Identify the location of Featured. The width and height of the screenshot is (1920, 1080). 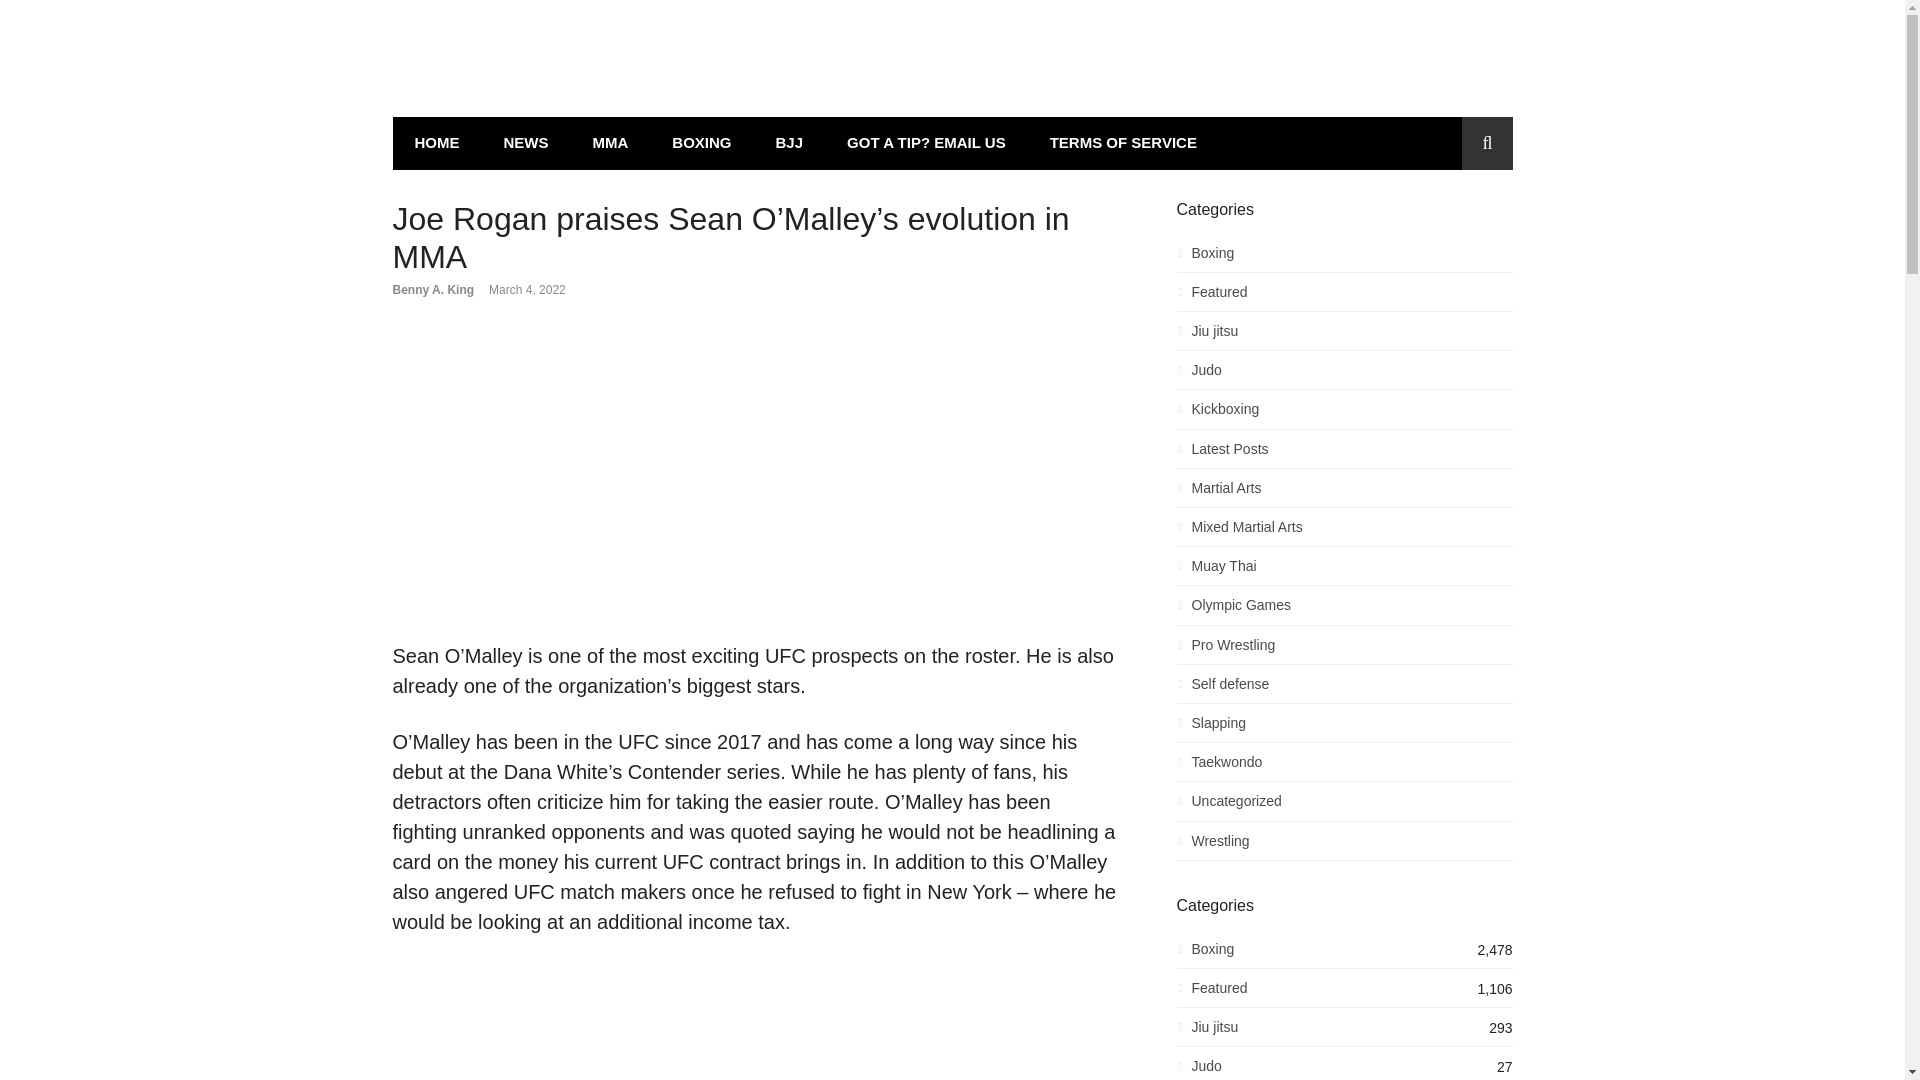
(1344, 297).